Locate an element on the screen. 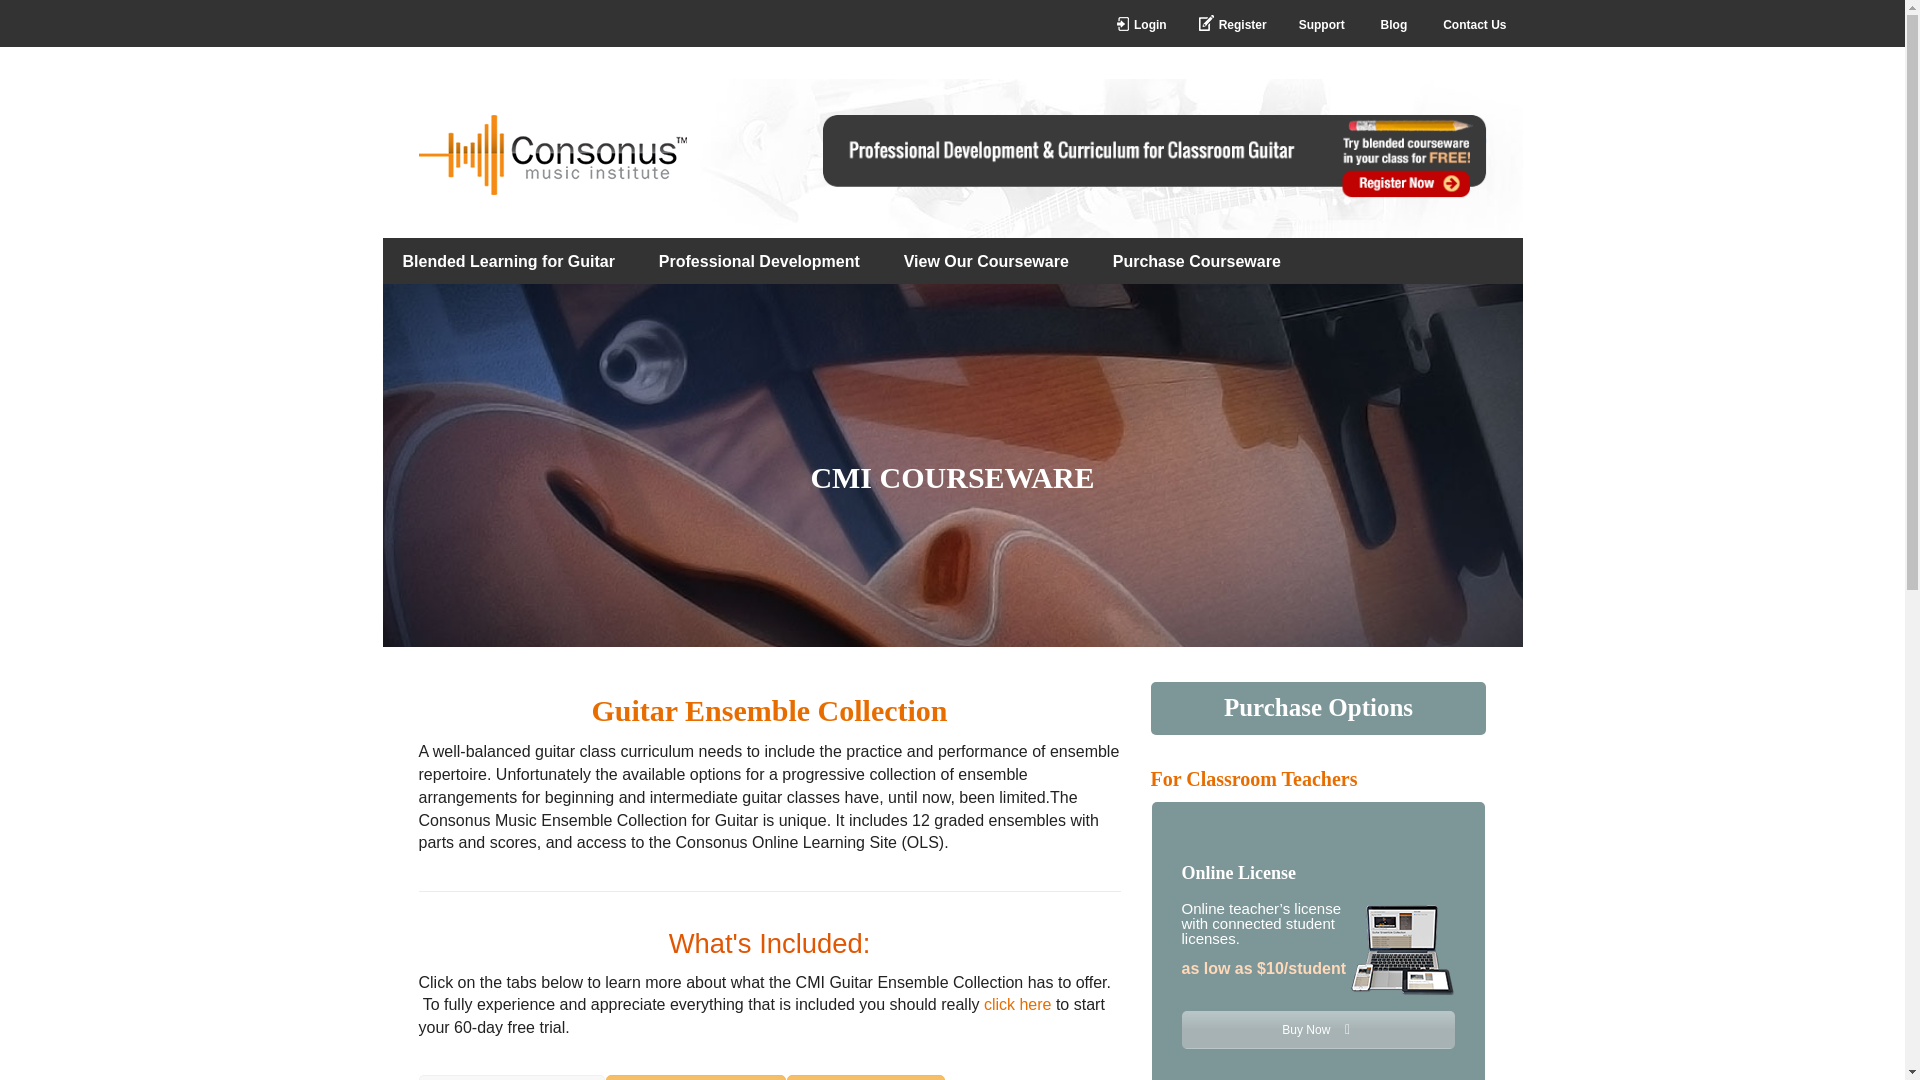 The width and height of the screenshot is (1920, 1080). Professional Development is located at coordinates (759, 260).